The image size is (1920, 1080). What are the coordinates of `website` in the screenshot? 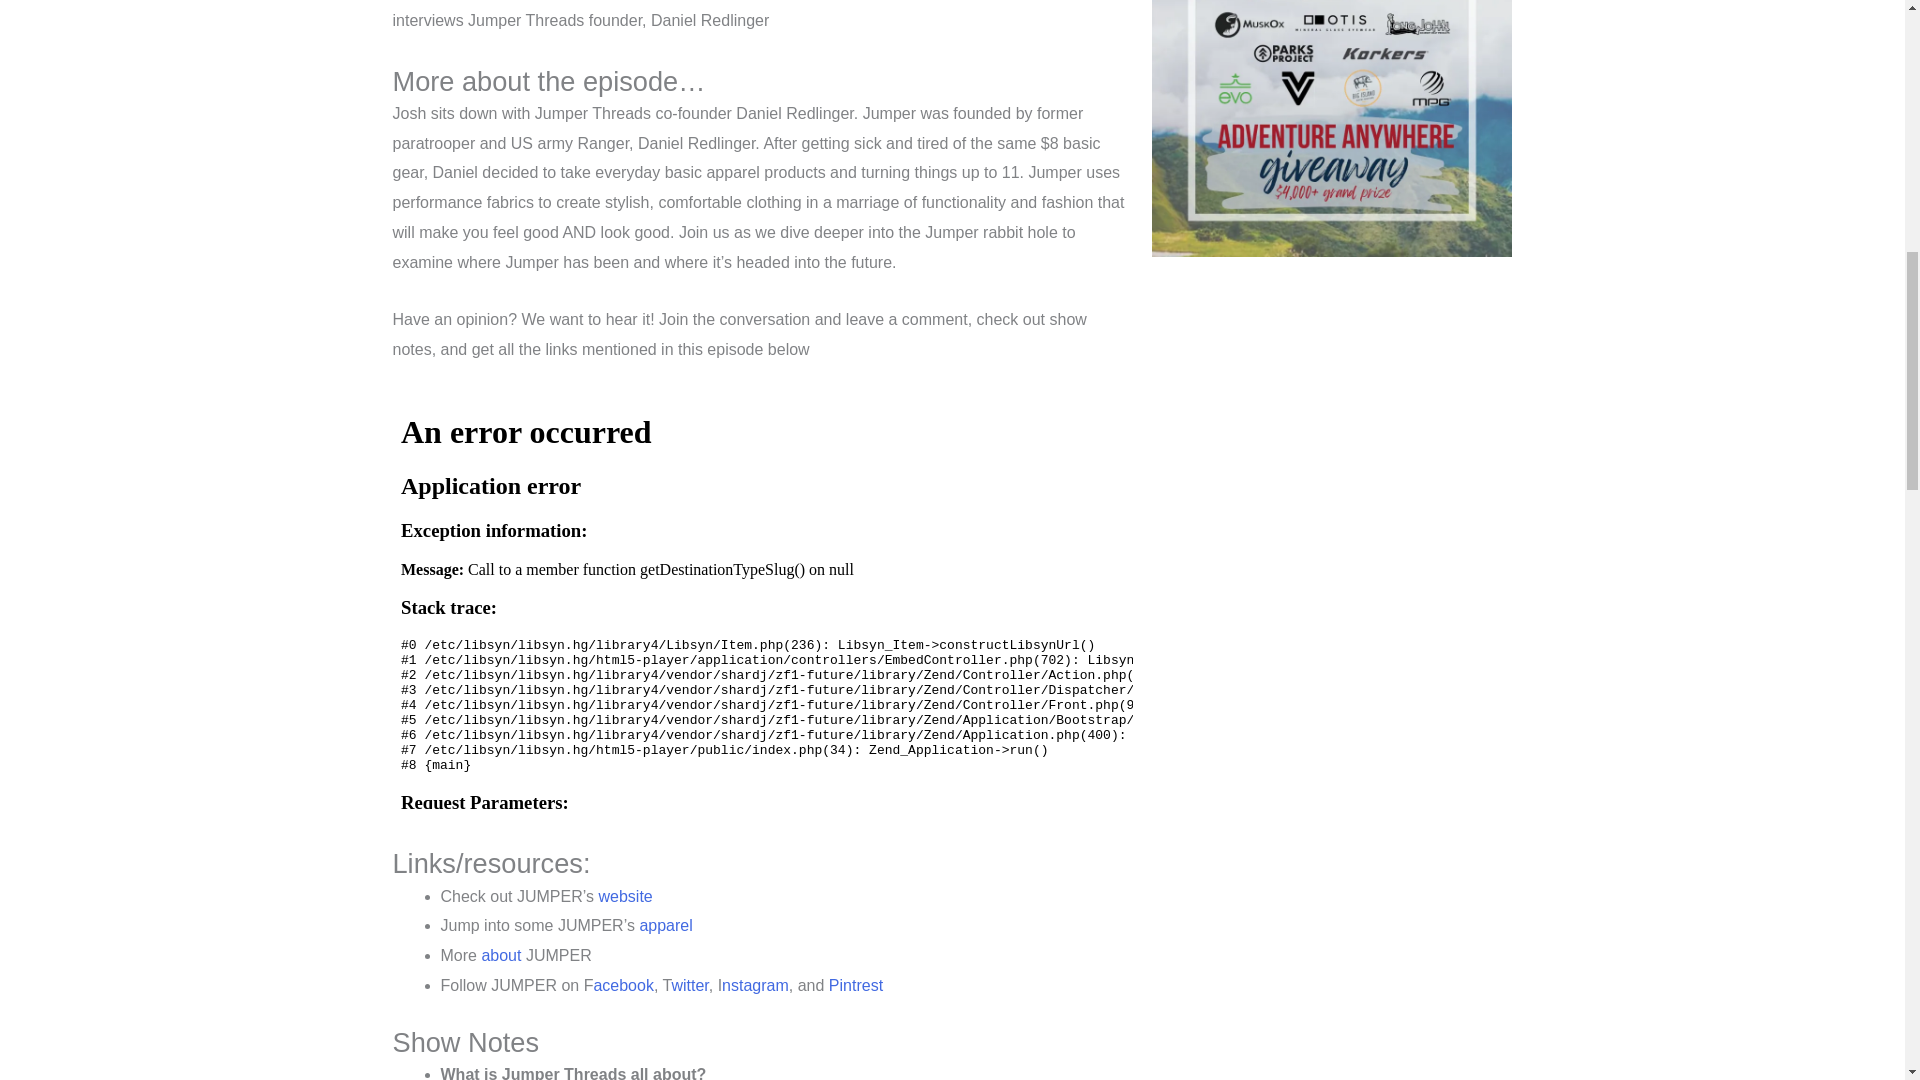 It's located at (624, 896).